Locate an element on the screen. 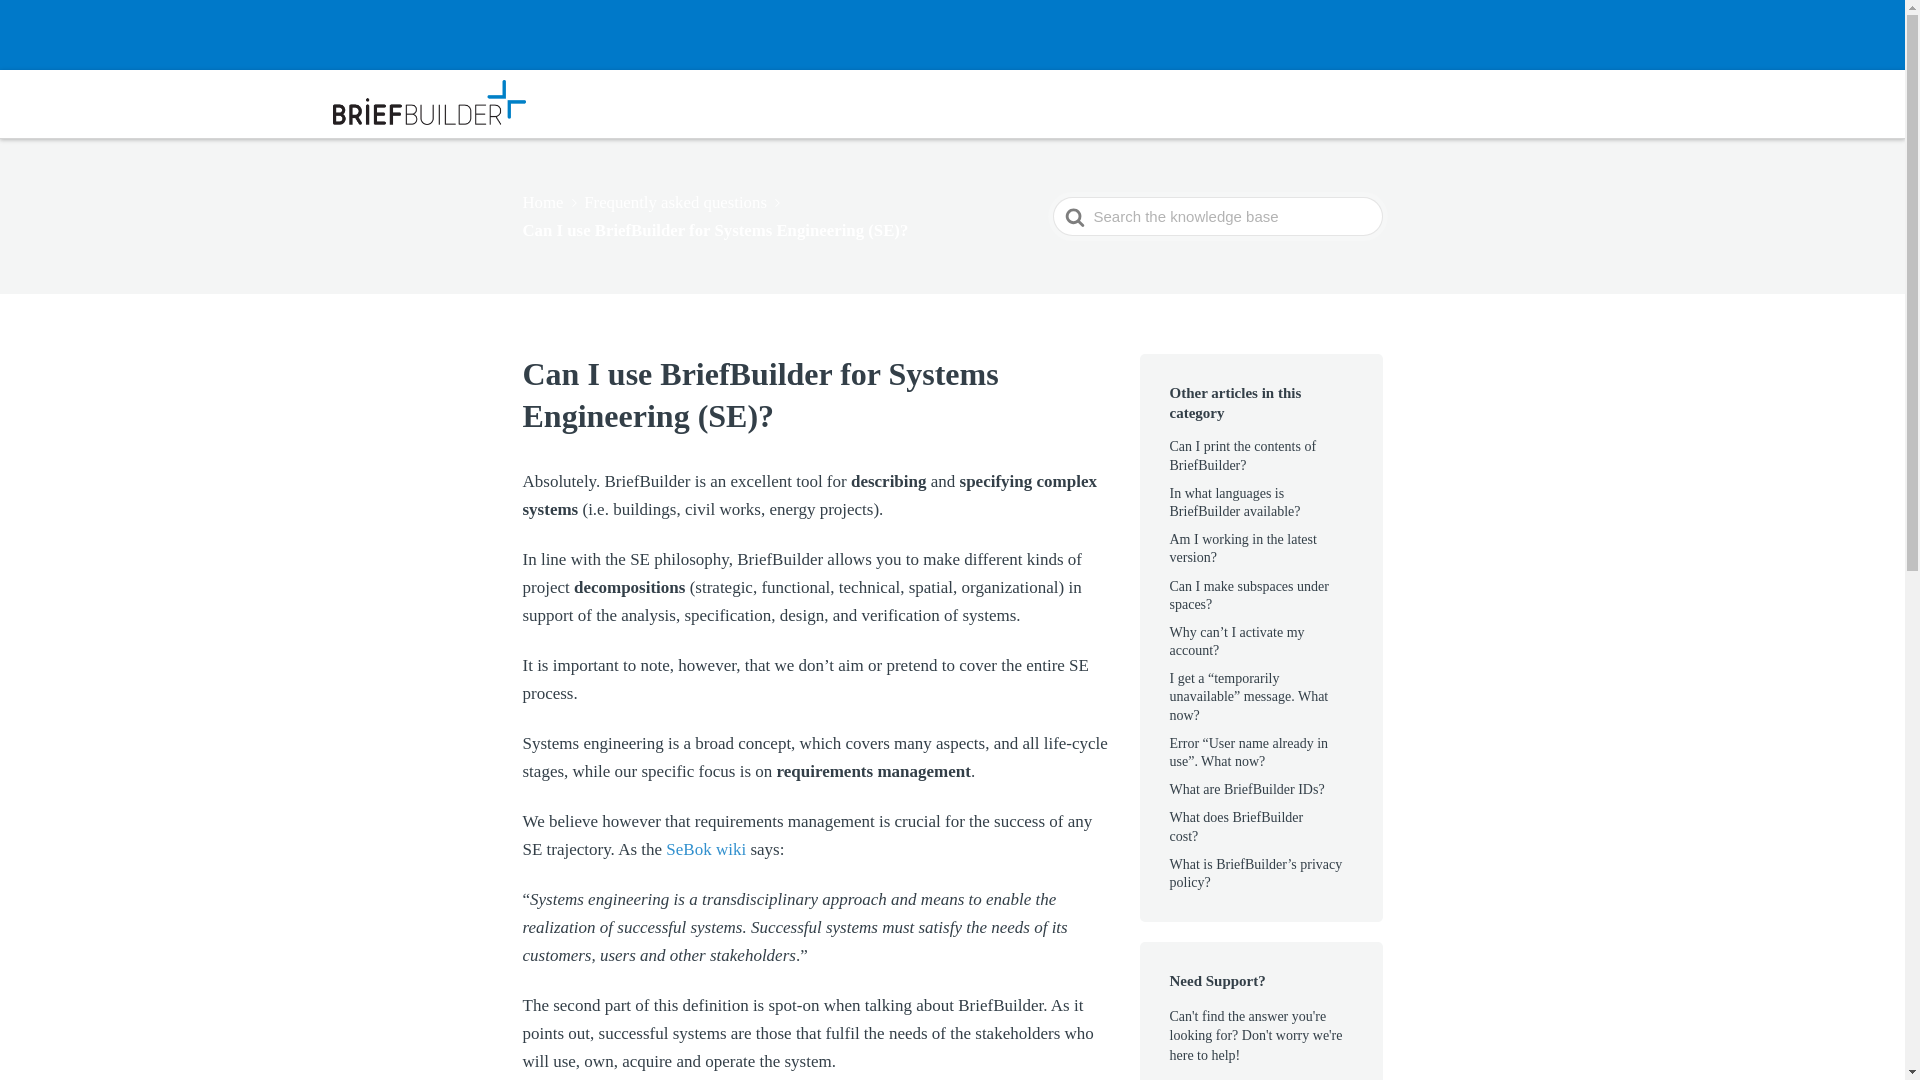 The image size is (1920, 1080). Am I working in the latest version? is located at coordinates (1243, 548).